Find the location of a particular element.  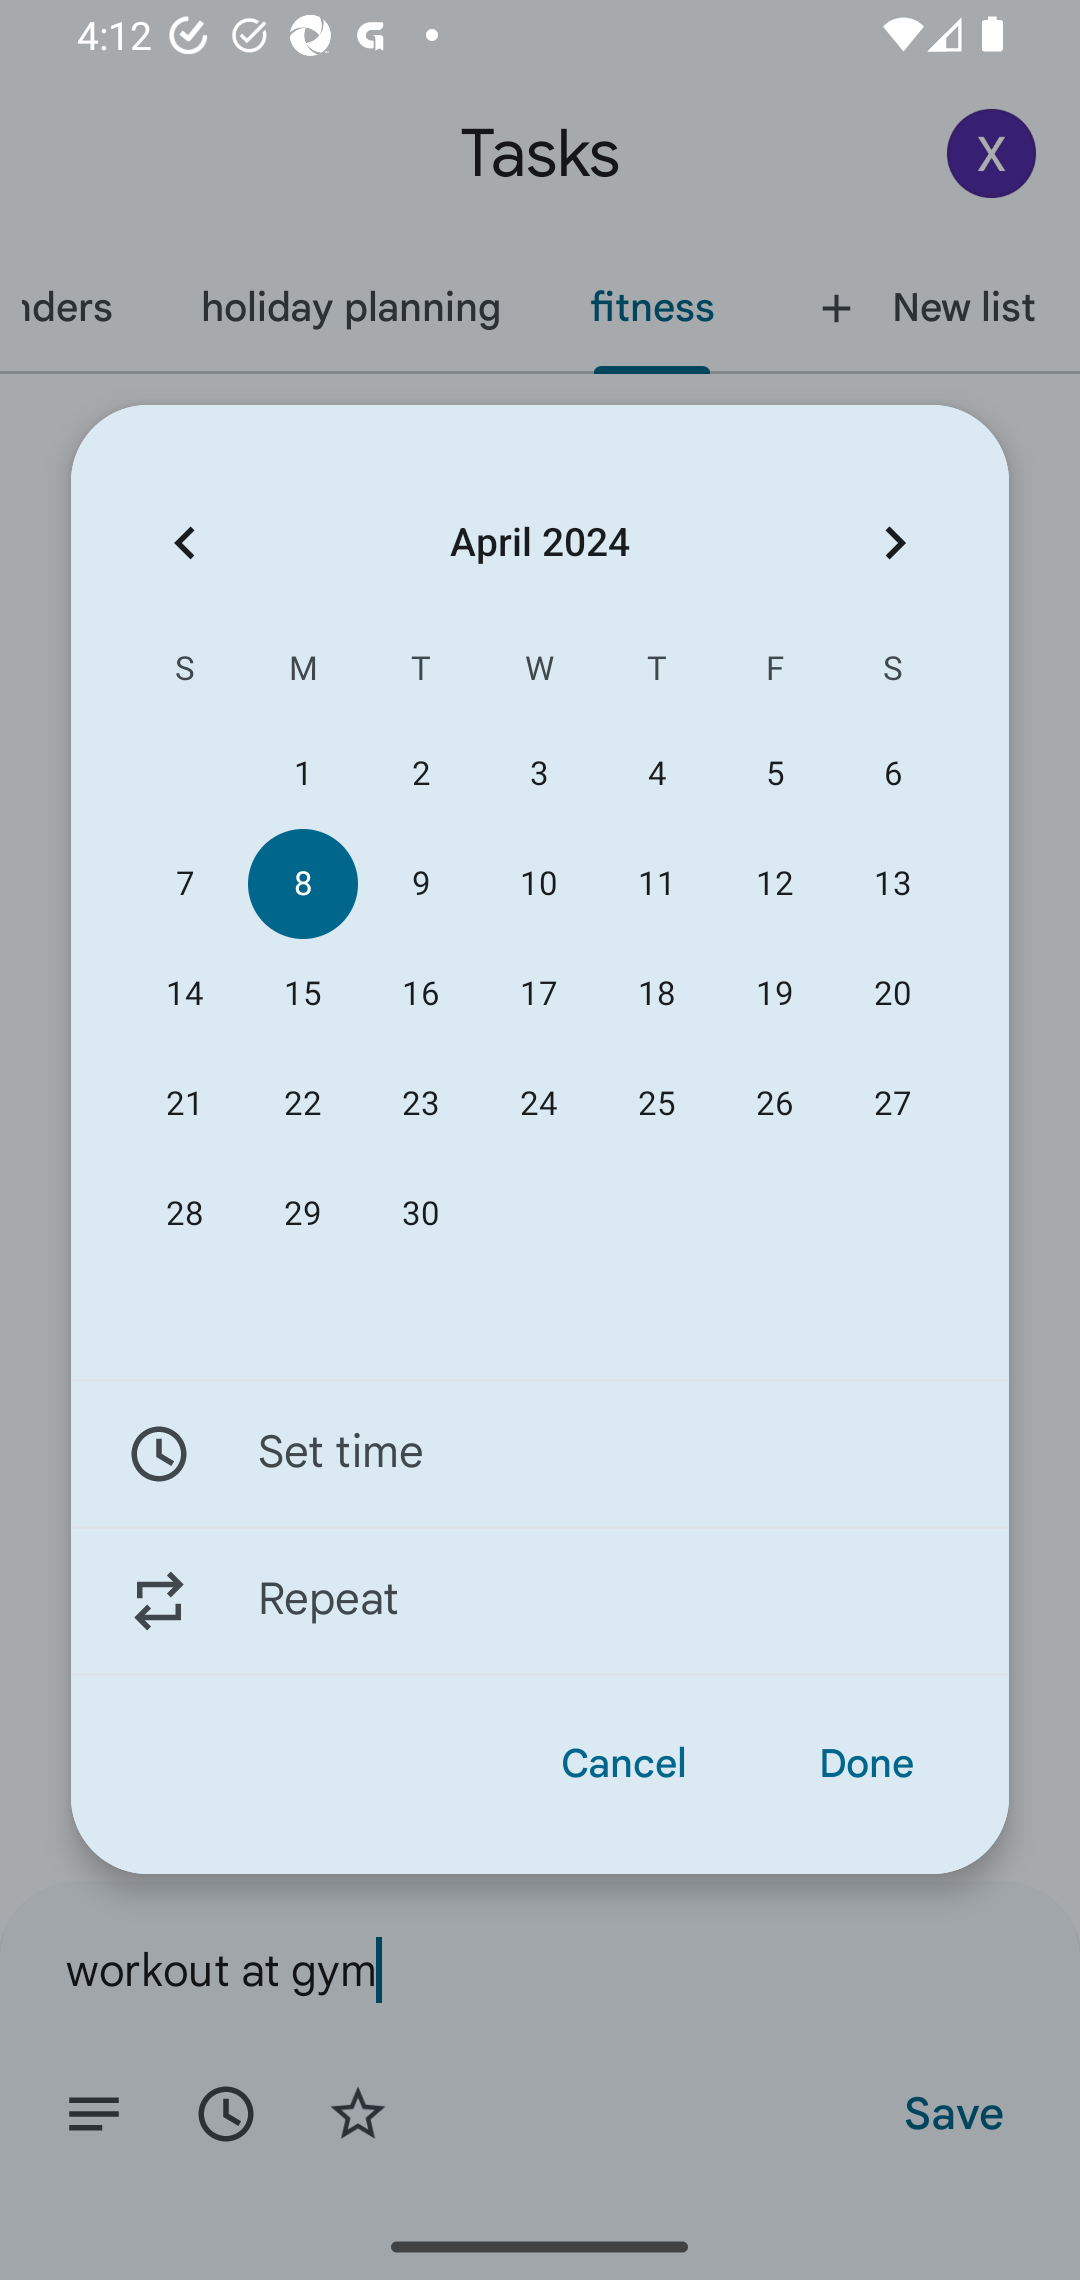

5 05 April 2024 is located at coordinates (774, 774).